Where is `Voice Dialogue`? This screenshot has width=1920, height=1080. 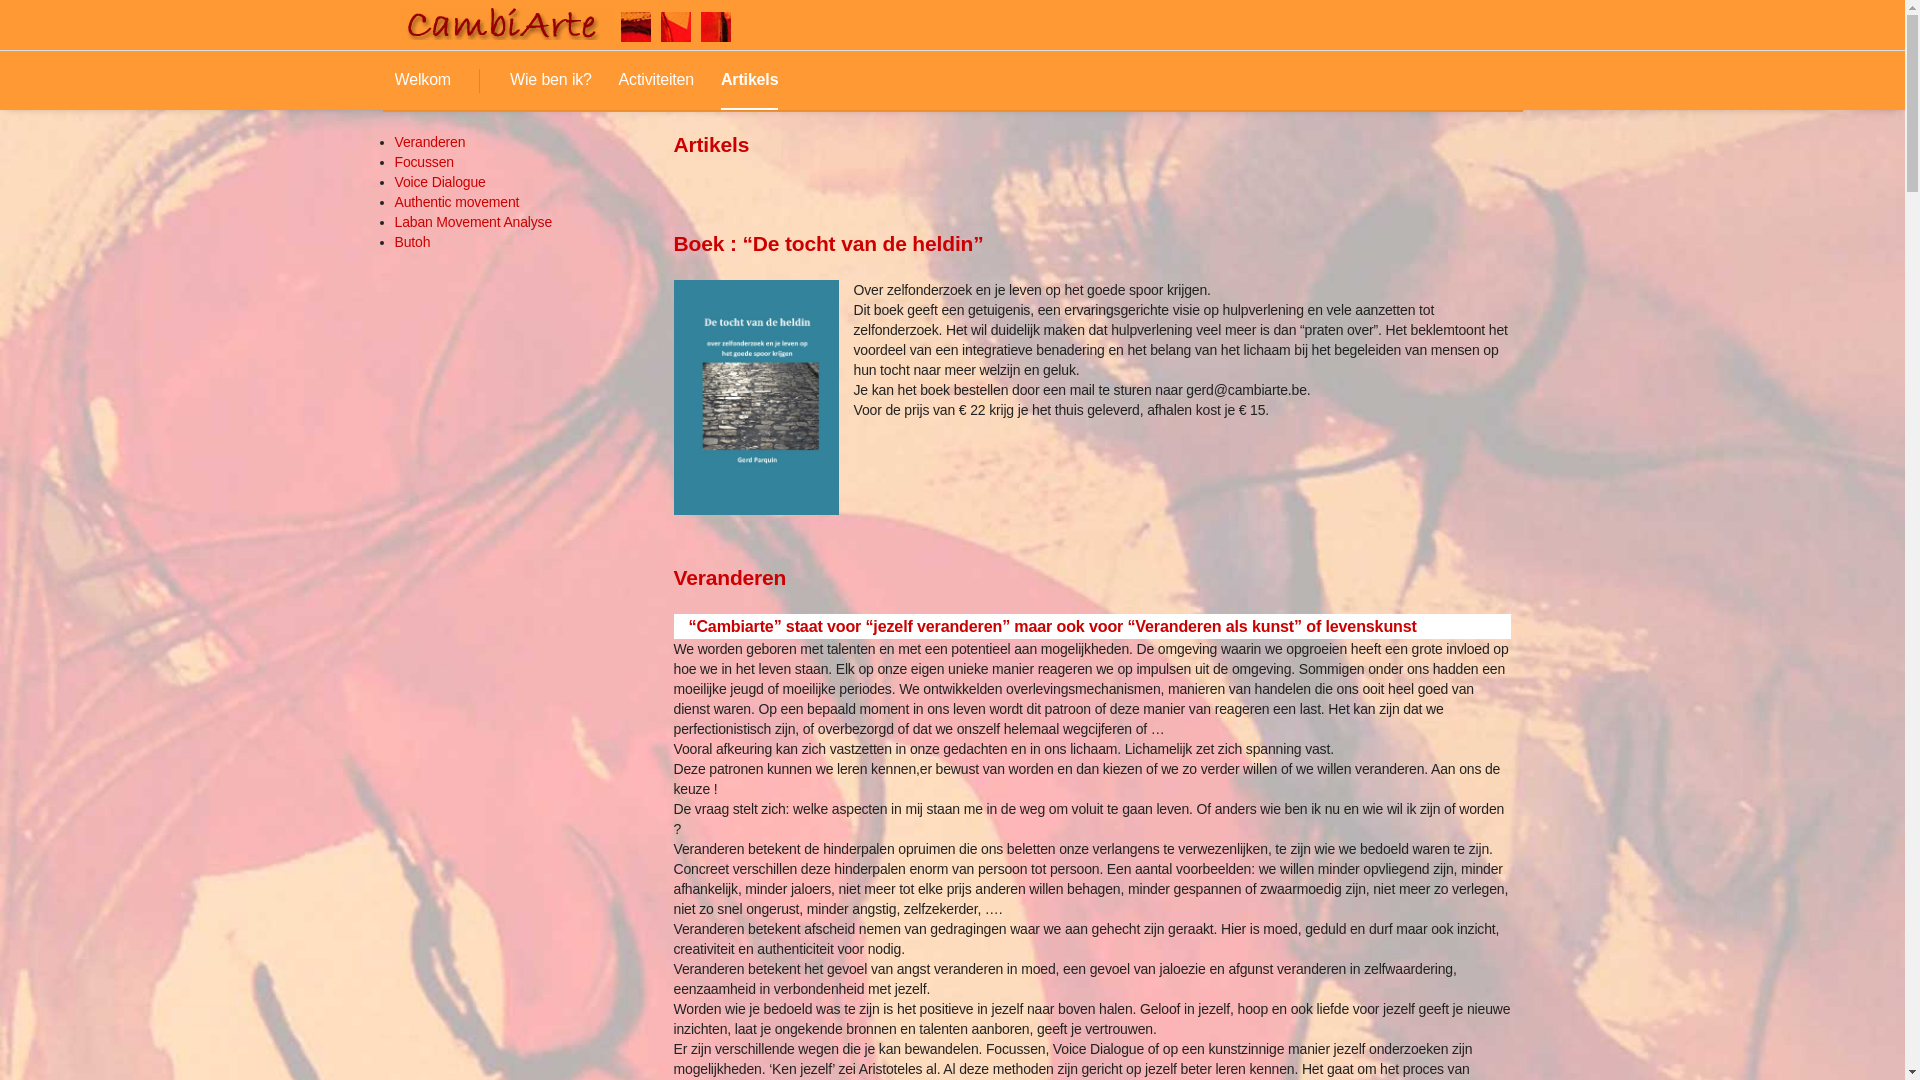 Voice Dialogue is located at coordinates (440, 182).